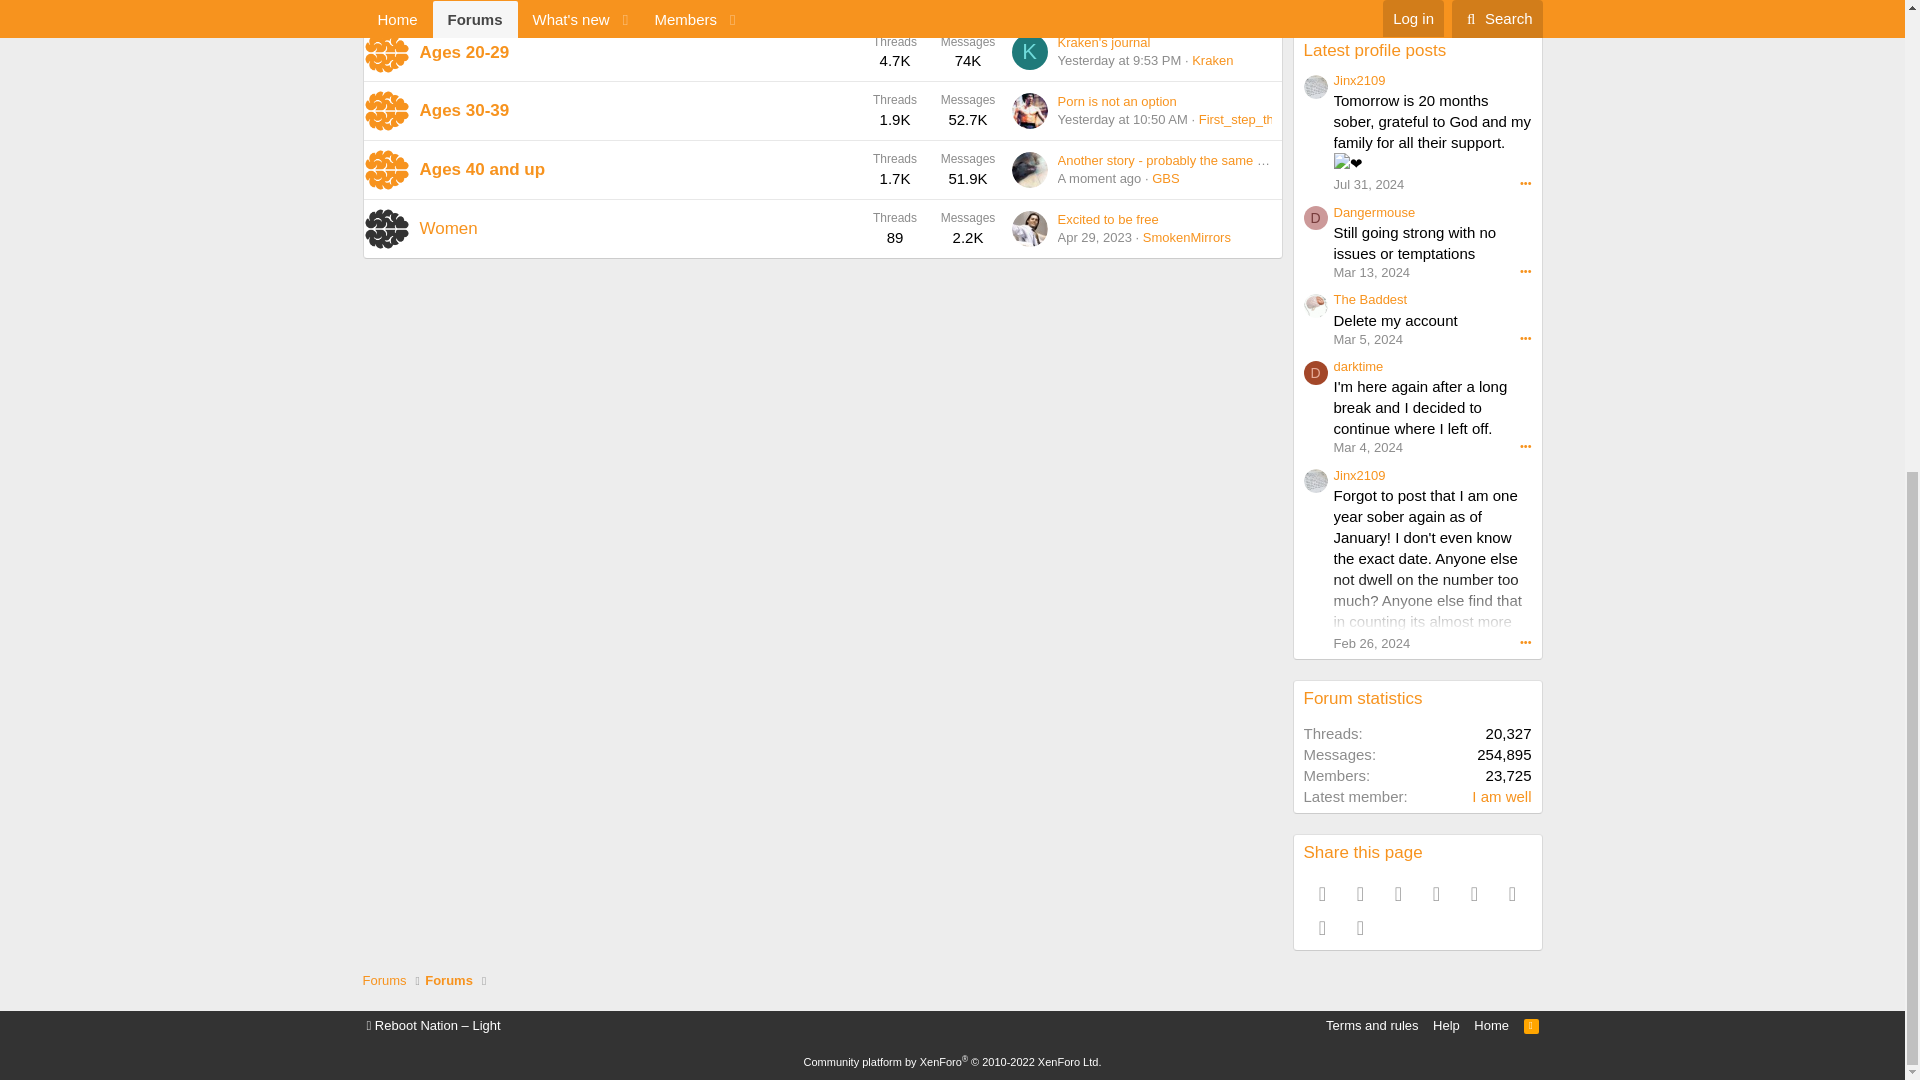 The width and height of the screenshot is (1920, 1080). What do you see at coordinates (1116, 101) in the screenshot?
I see `Porn is not an option` at bounding box center [1116, 101].